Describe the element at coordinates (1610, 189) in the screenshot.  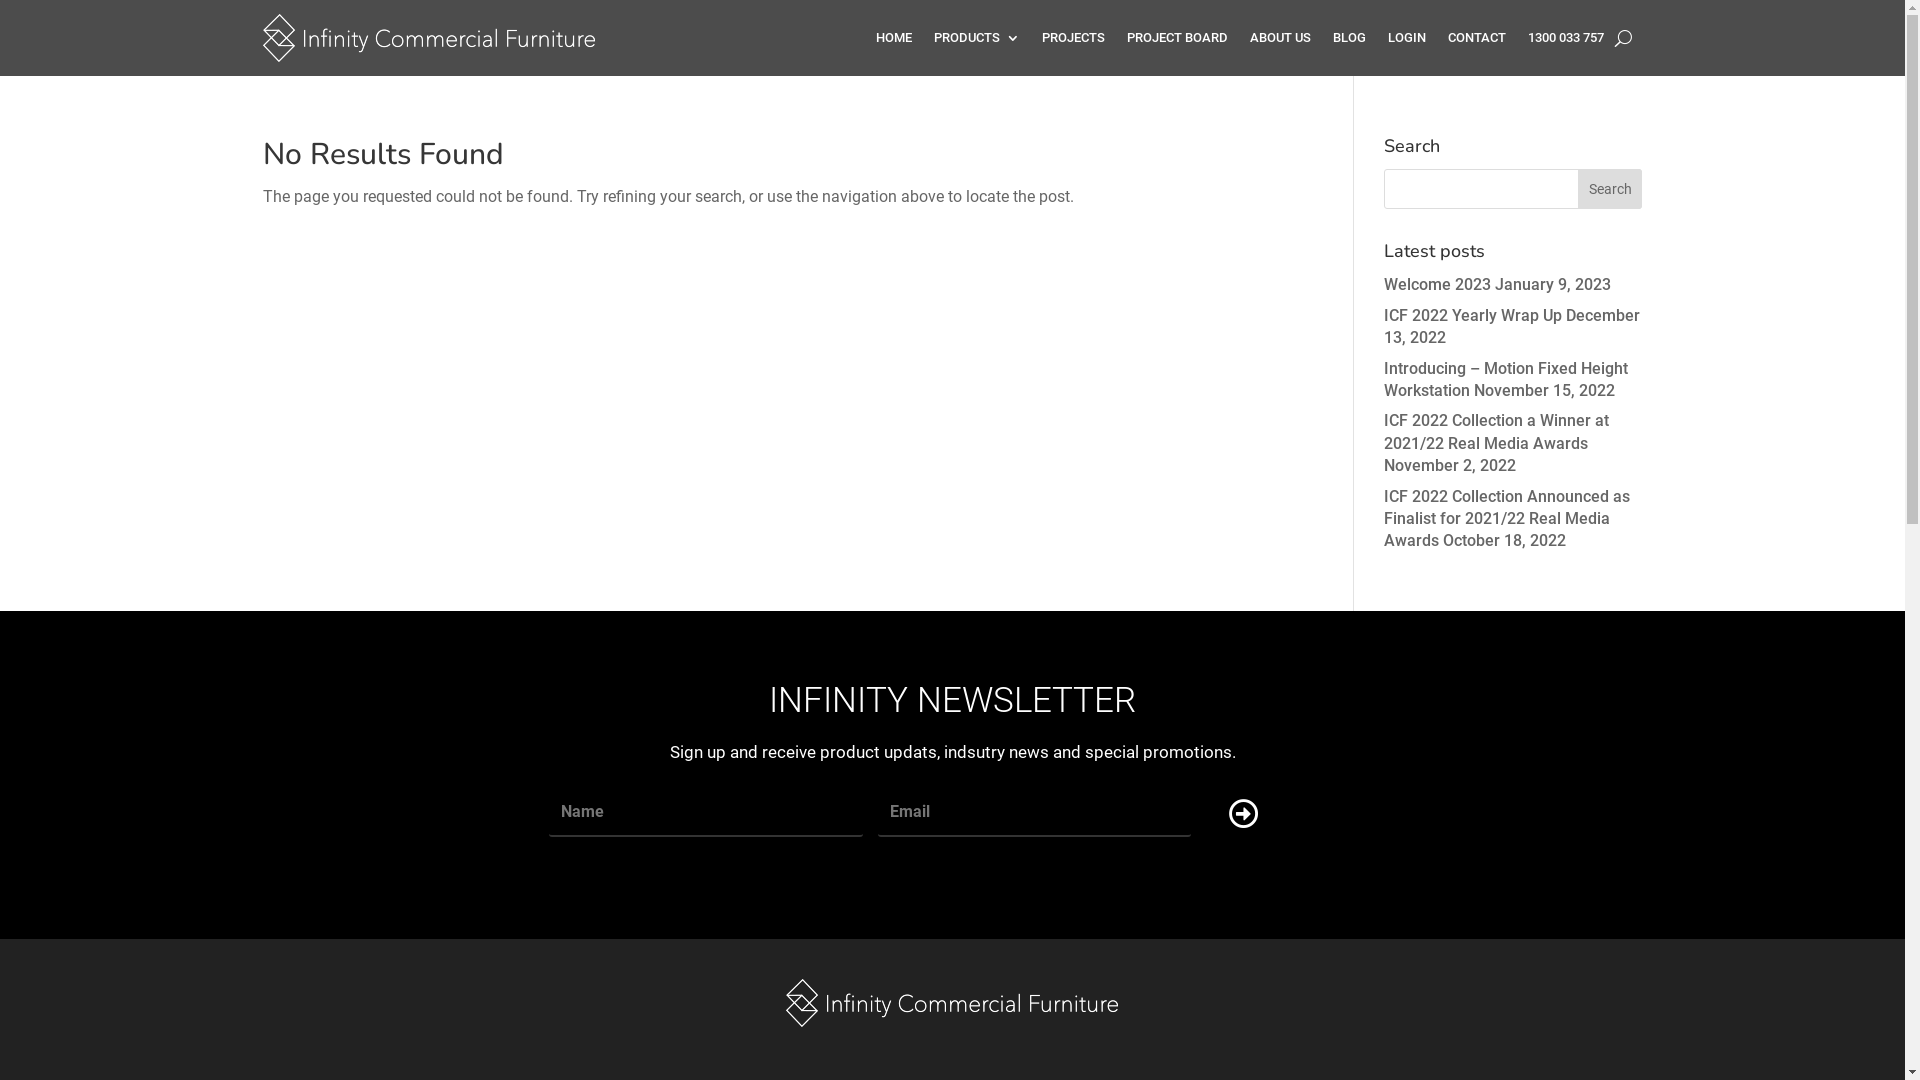
I see `Search` at that location.